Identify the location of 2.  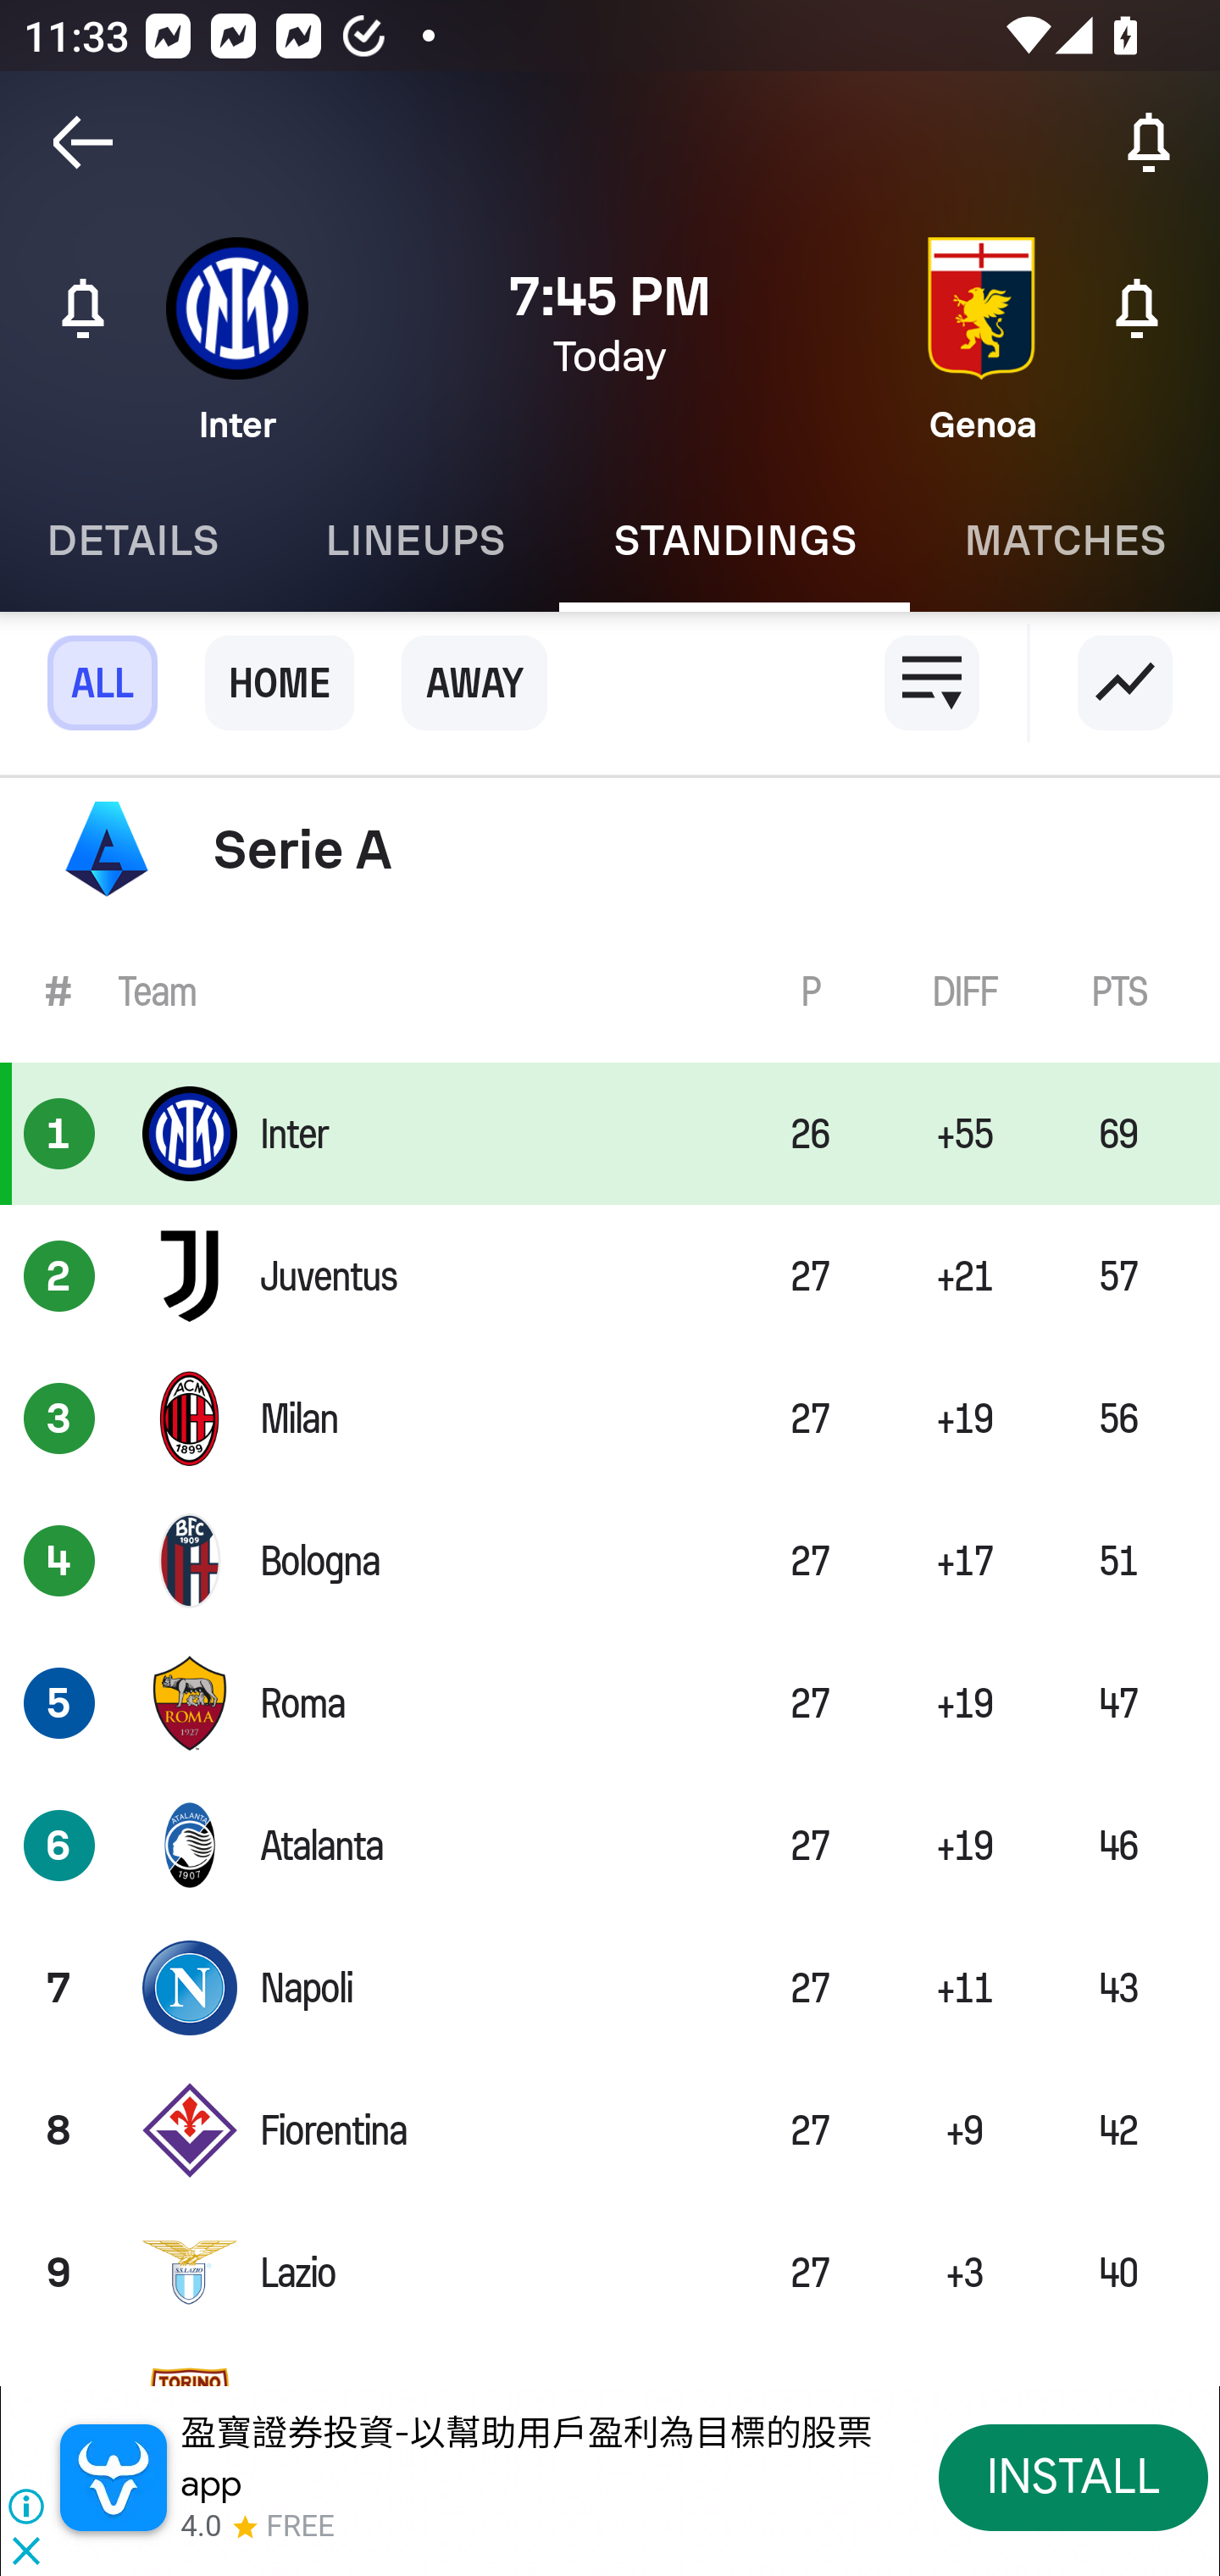
(59, 1276).